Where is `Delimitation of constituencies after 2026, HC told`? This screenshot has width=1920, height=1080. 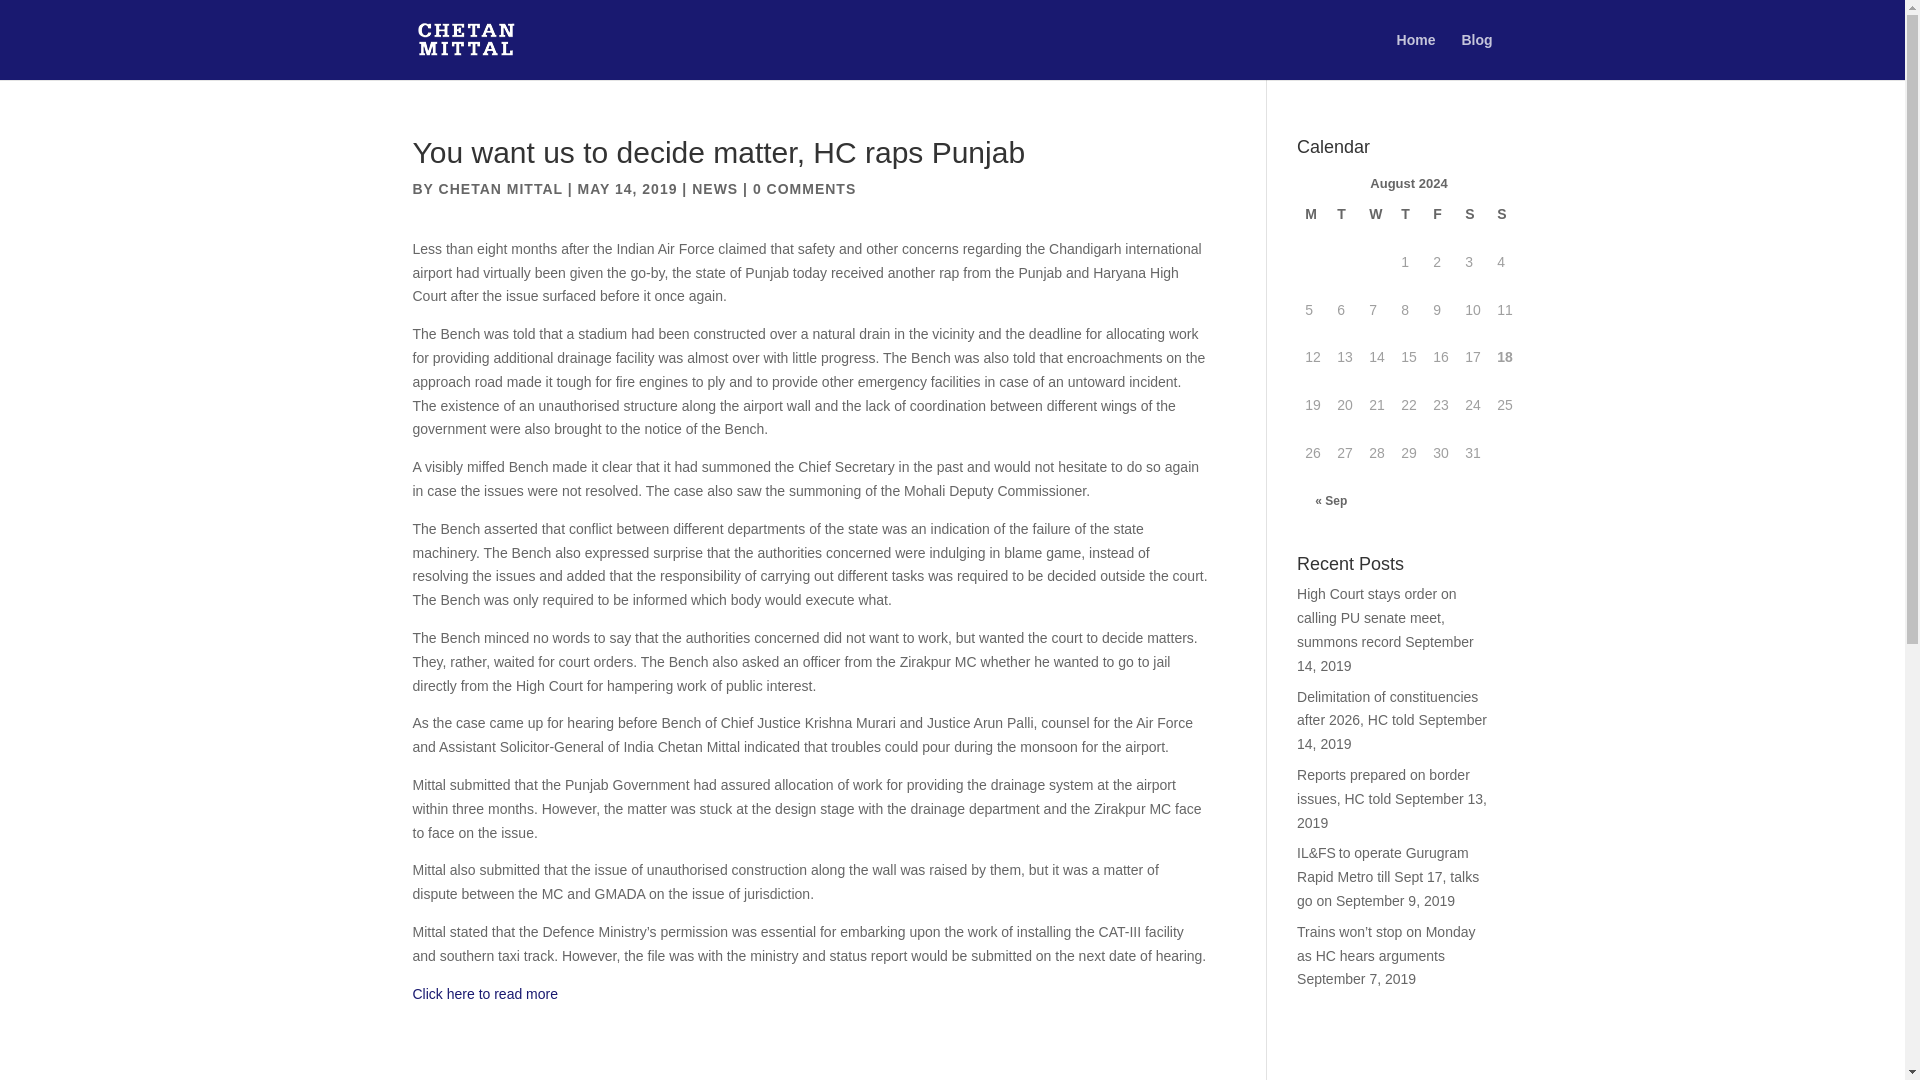 Delimitation of constituencies after 2026, HC told is located at coordinates (1388, 709).